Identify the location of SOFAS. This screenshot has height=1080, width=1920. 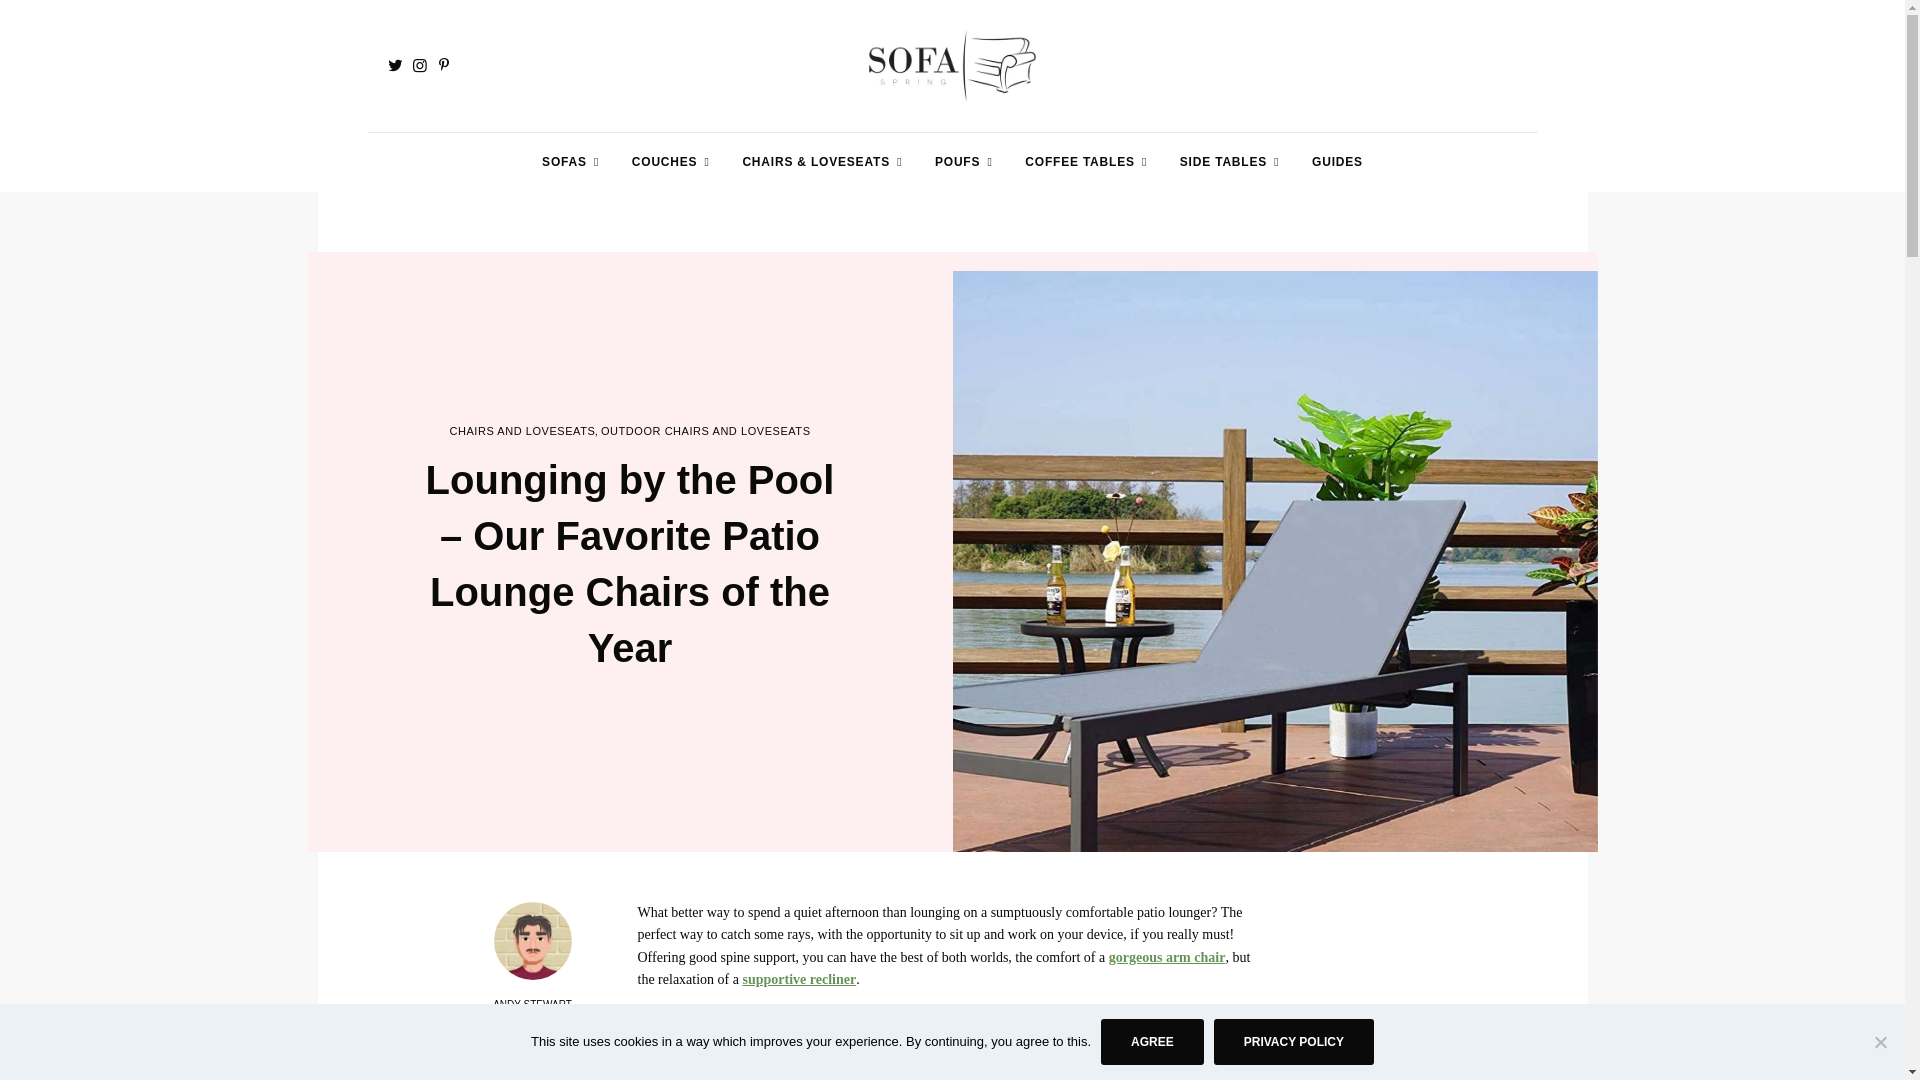
(567, 162).